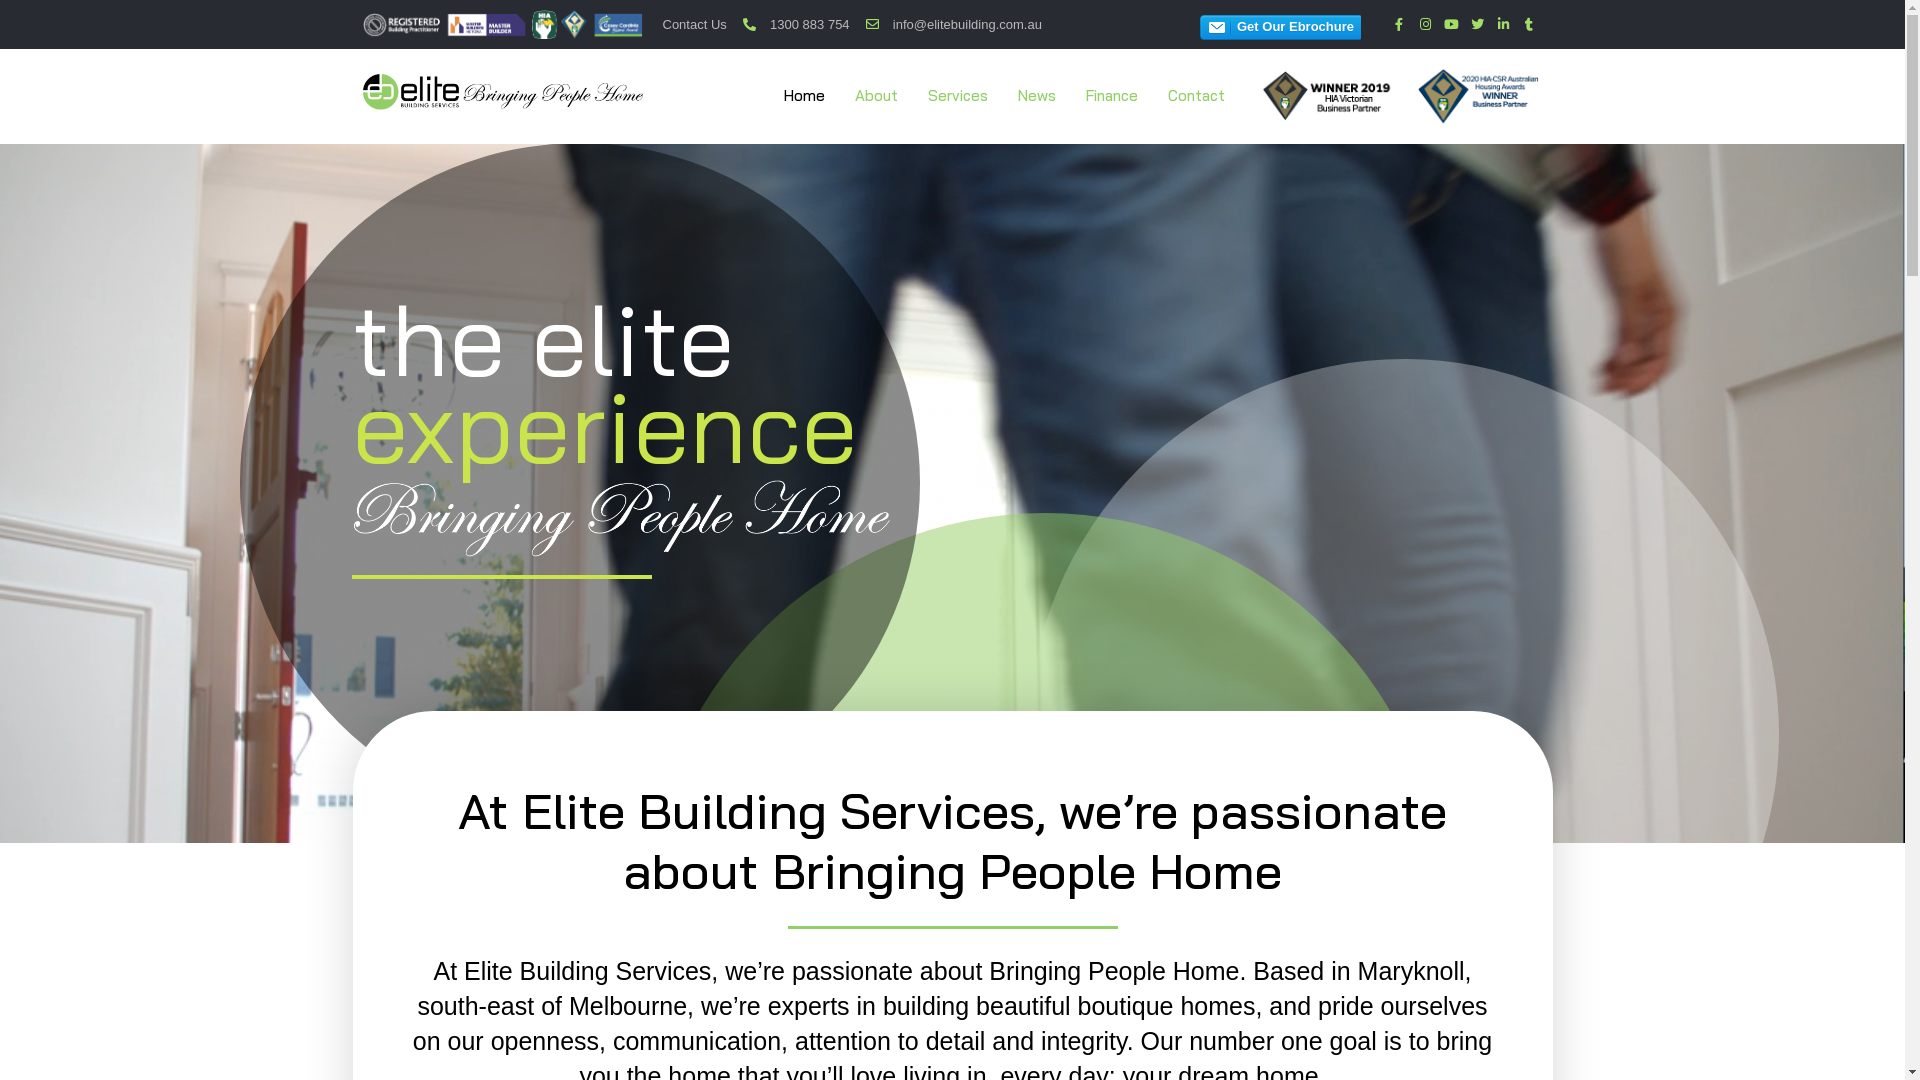 This screenshot has width=1920, height=1080. I want to click on Finance, so click(1112, 96).